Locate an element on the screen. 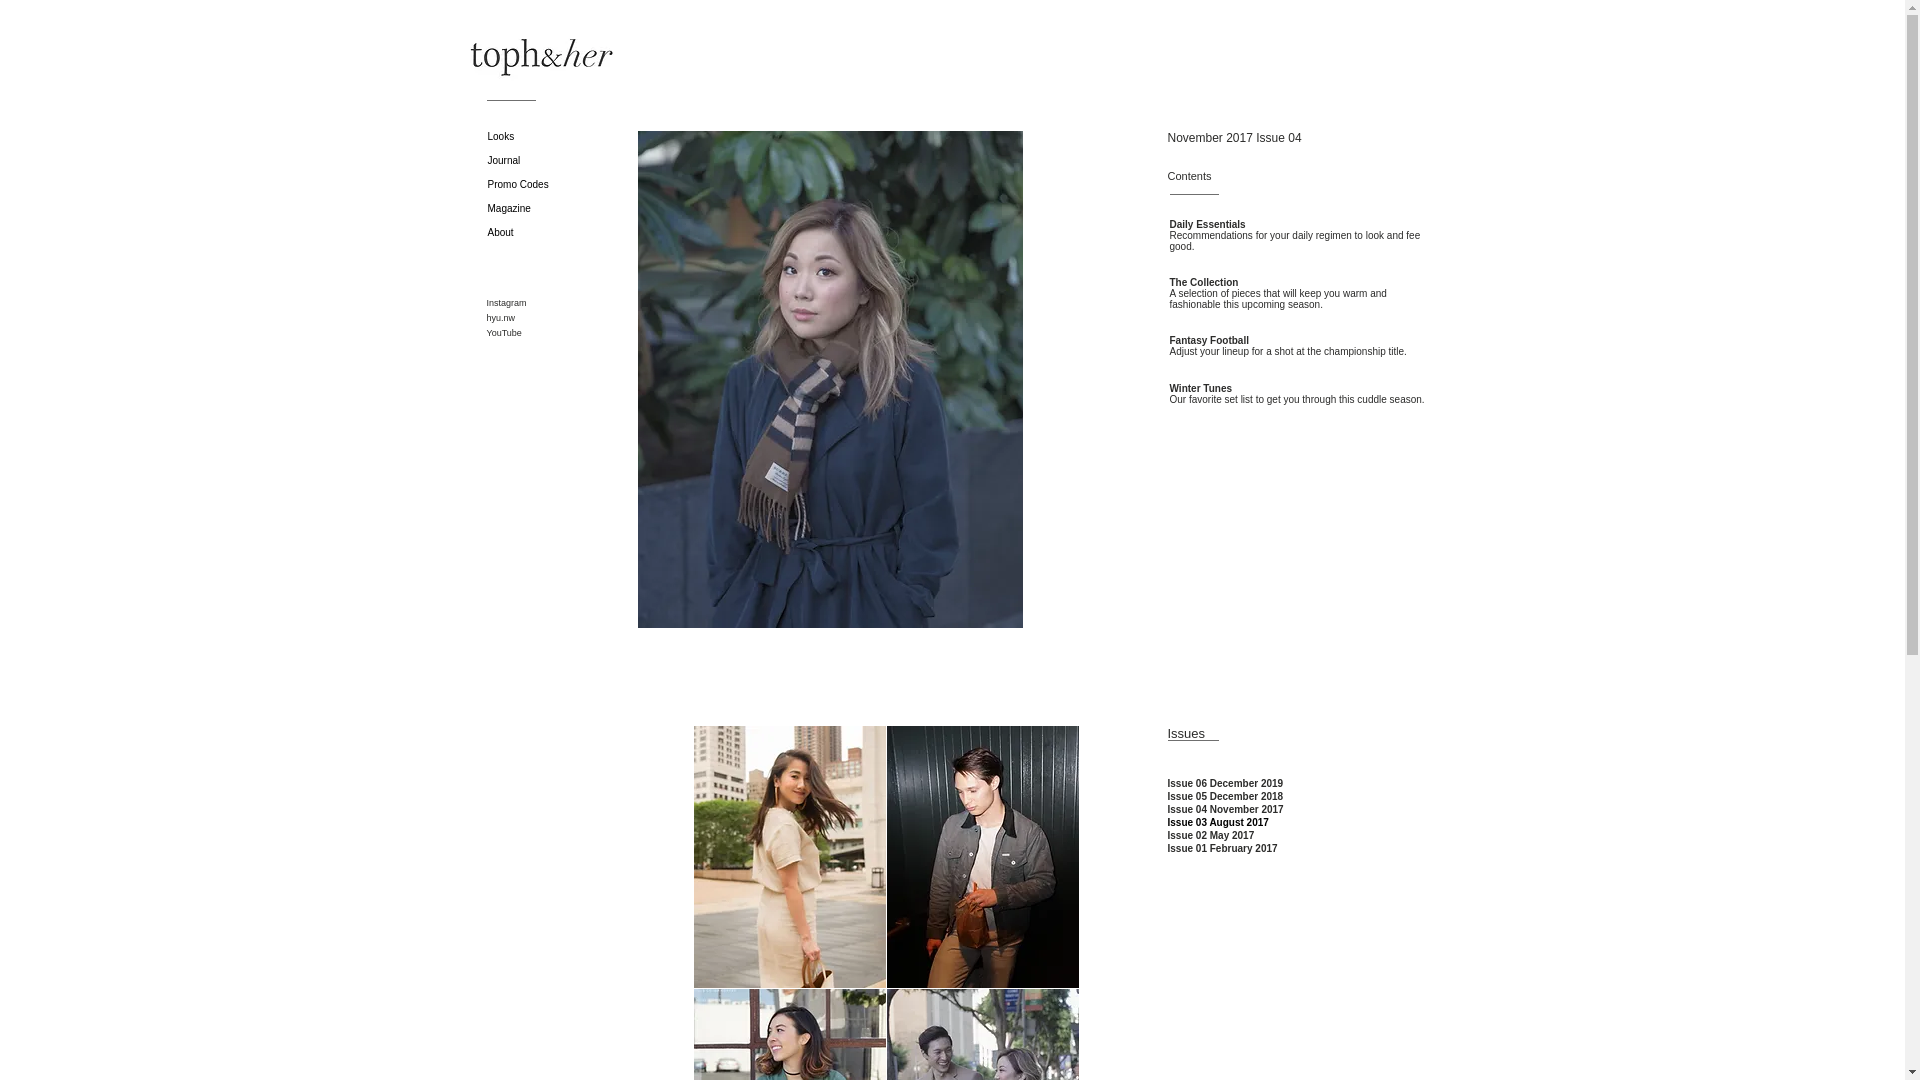  Issue 03 August 2017 is located at coordinates (1218, 822).